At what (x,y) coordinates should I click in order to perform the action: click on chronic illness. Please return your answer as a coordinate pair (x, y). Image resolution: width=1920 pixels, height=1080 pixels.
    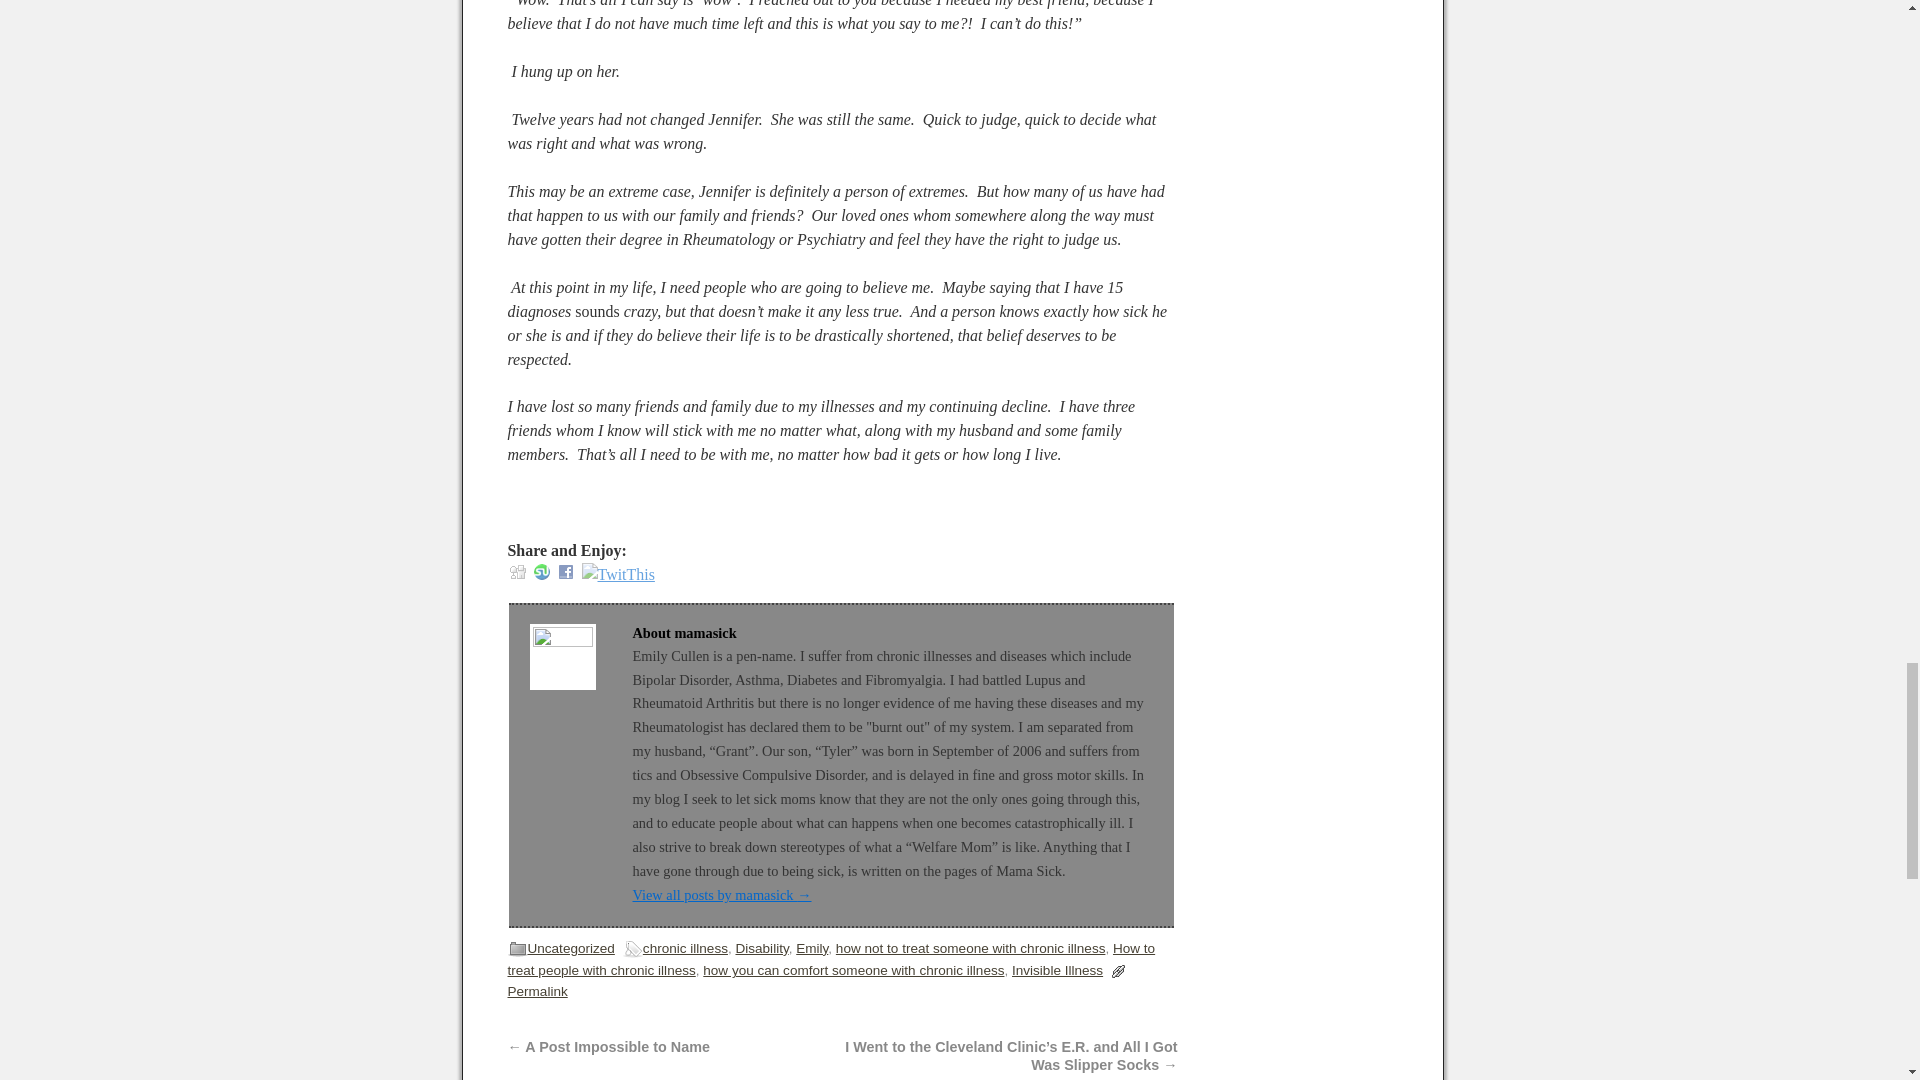
    Looking at the image, I should click on (685, 948).